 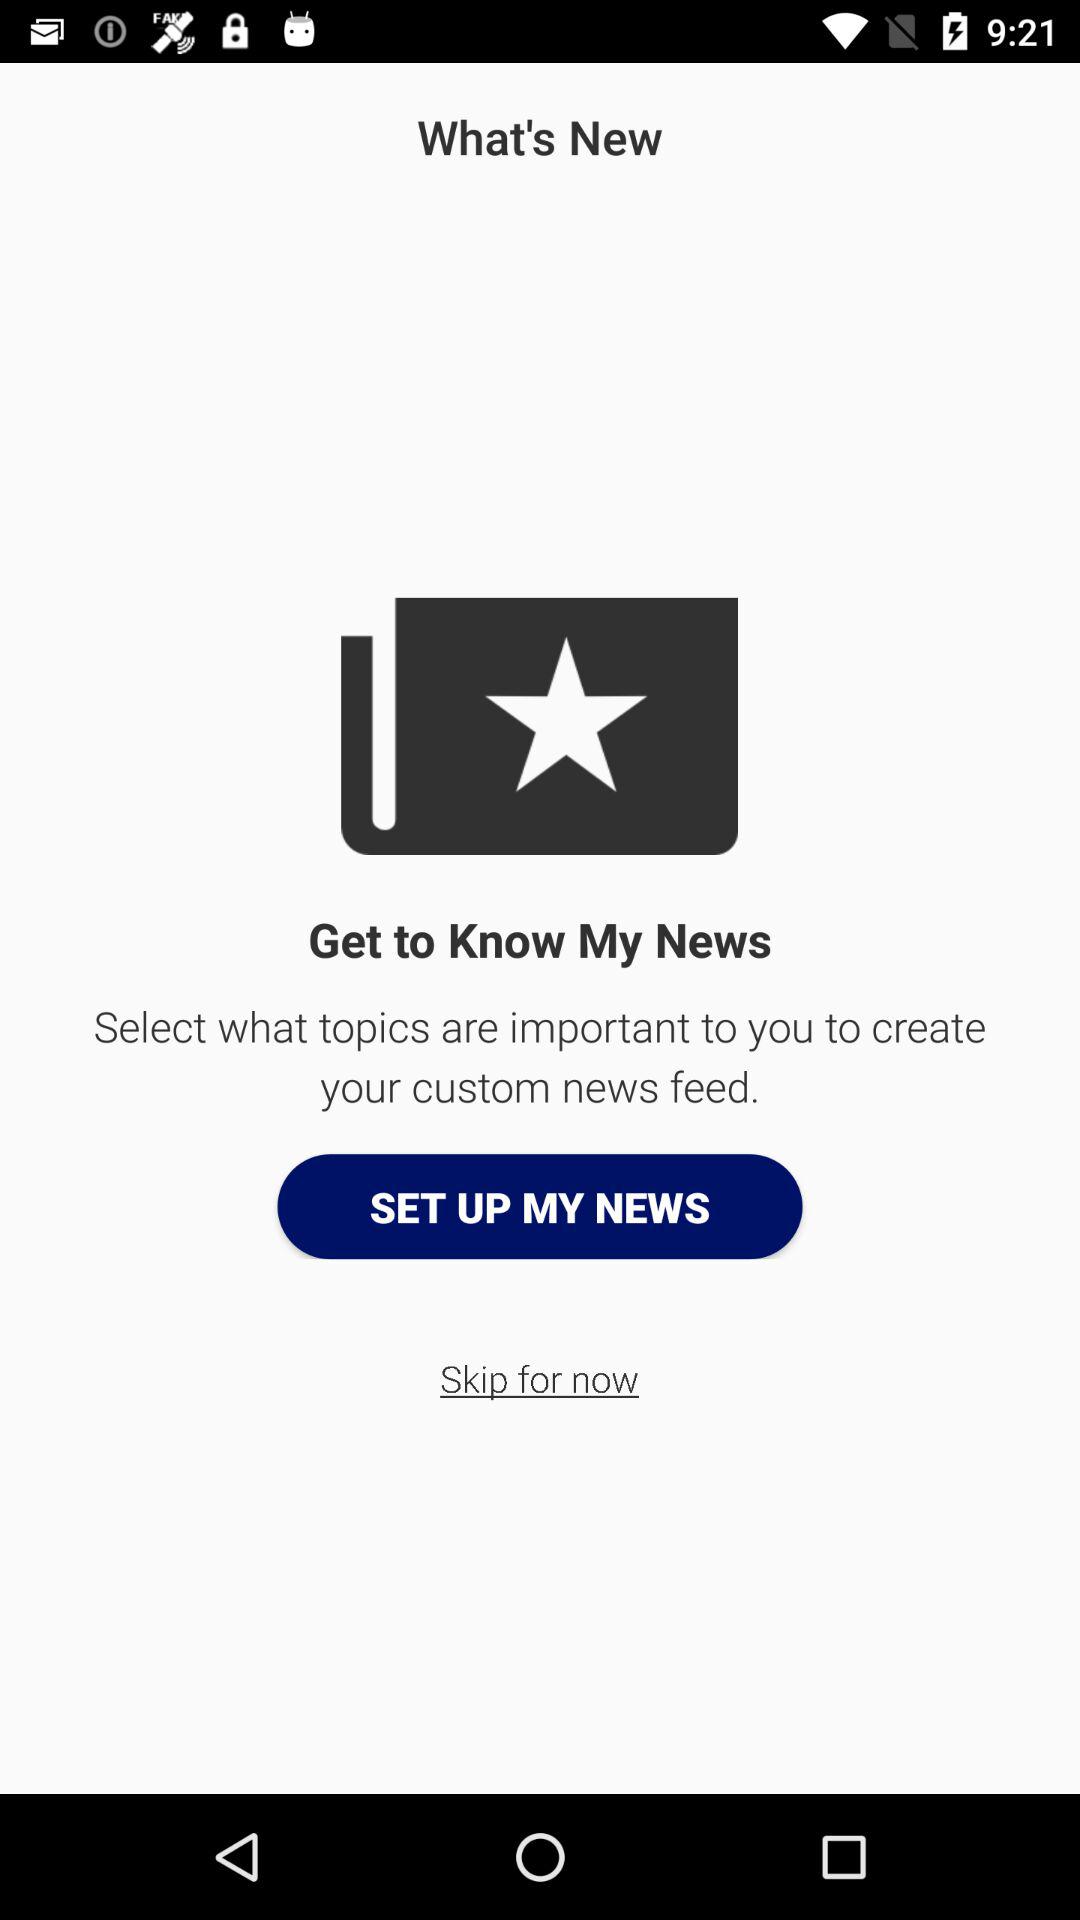 What do you see at coordinates (540, 1378) in the screenshot?
I see `launch the button below set up my button` at bounding box center [540, 1378].